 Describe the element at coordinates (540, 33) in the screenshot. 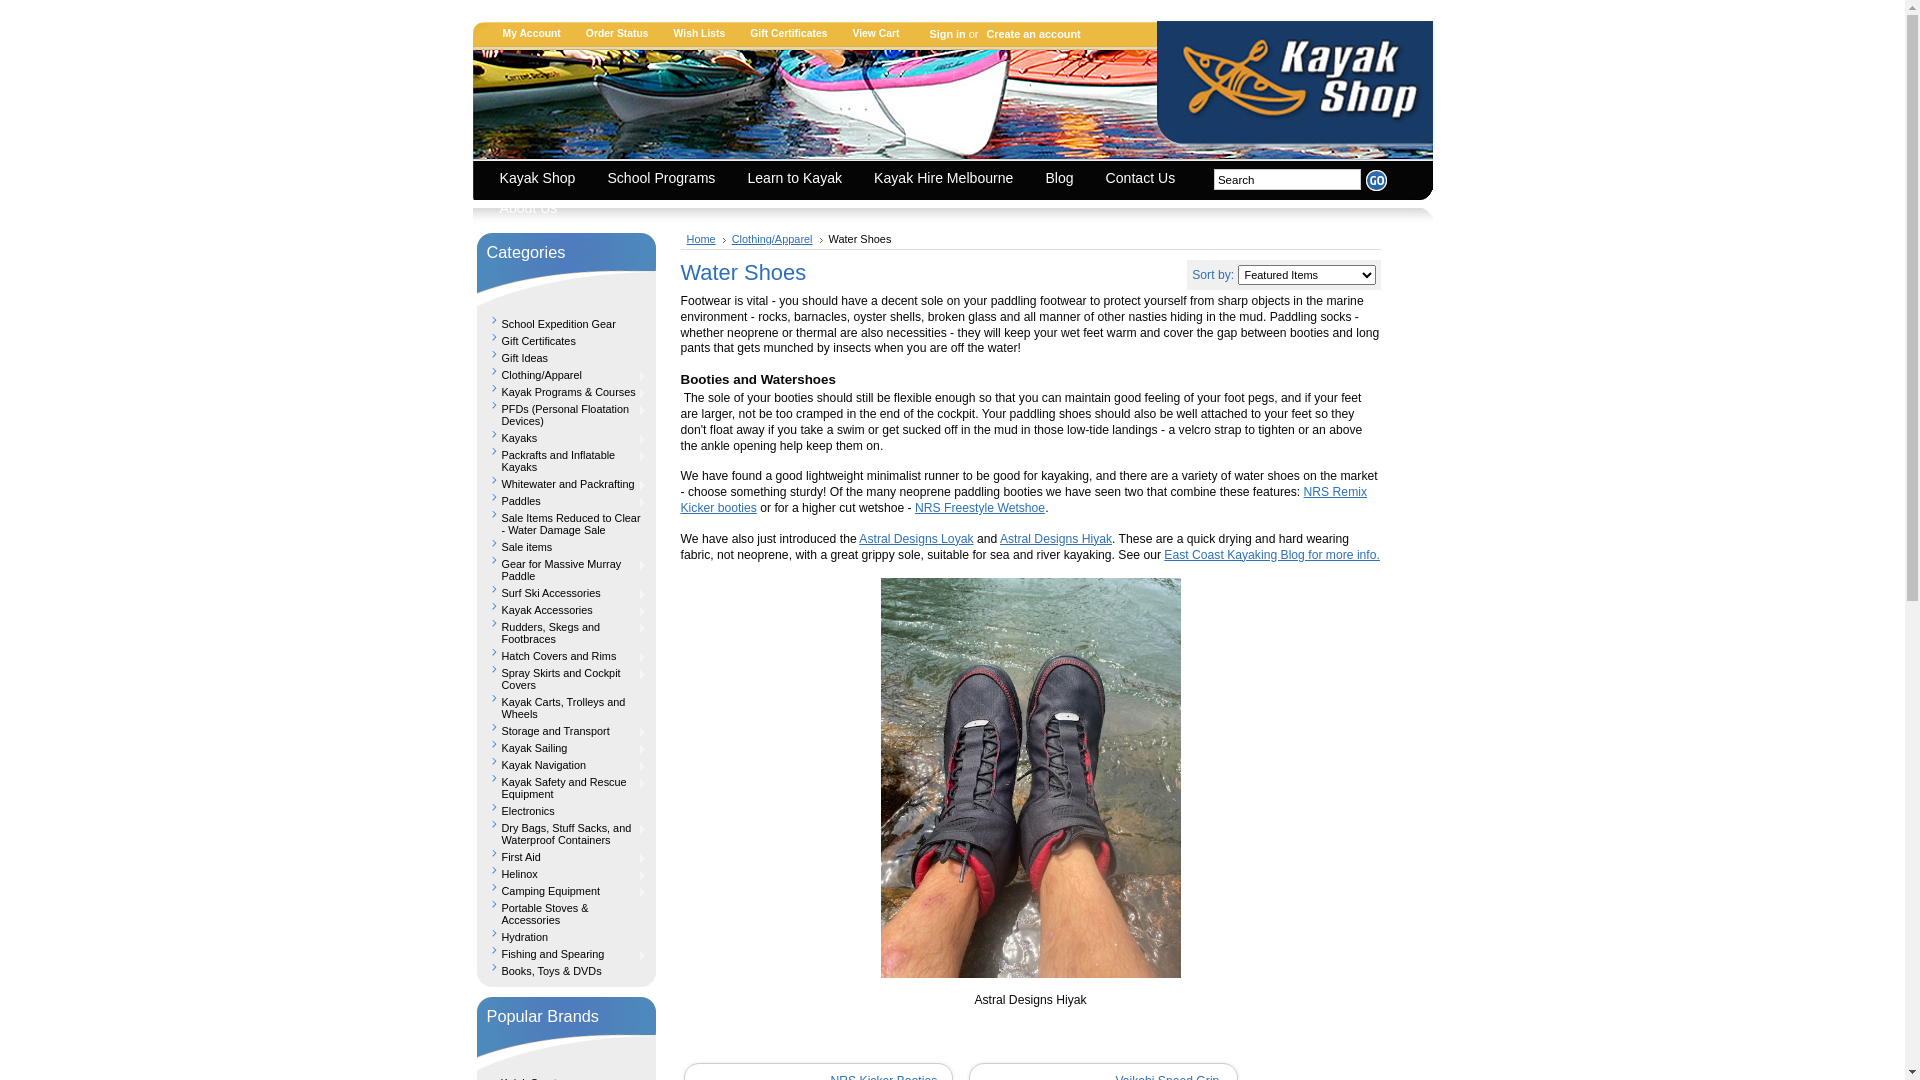

I see `My Account` at that location.